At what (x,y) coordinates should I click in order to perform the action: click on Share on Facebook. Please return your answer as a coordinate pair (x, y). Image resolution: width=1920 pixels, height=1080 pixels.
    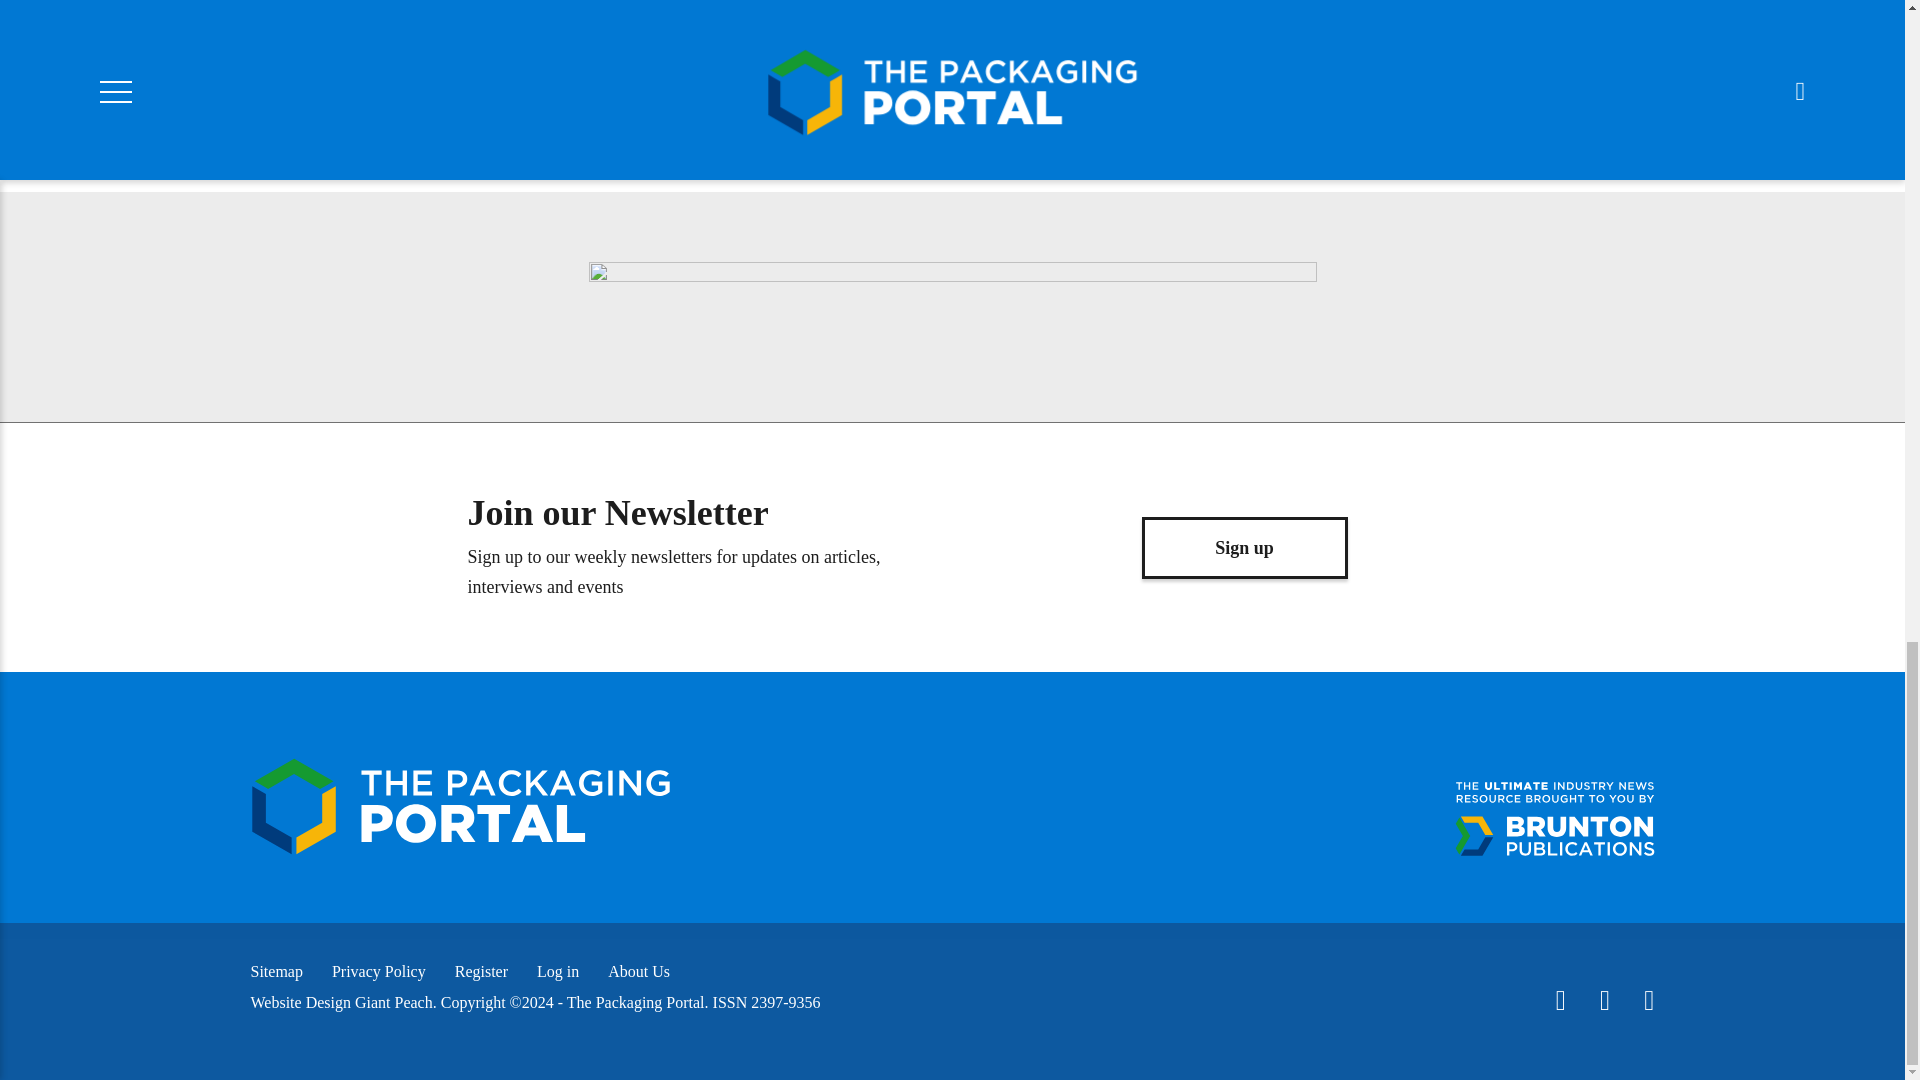
    Looking at the image, I should click on (532, 21).